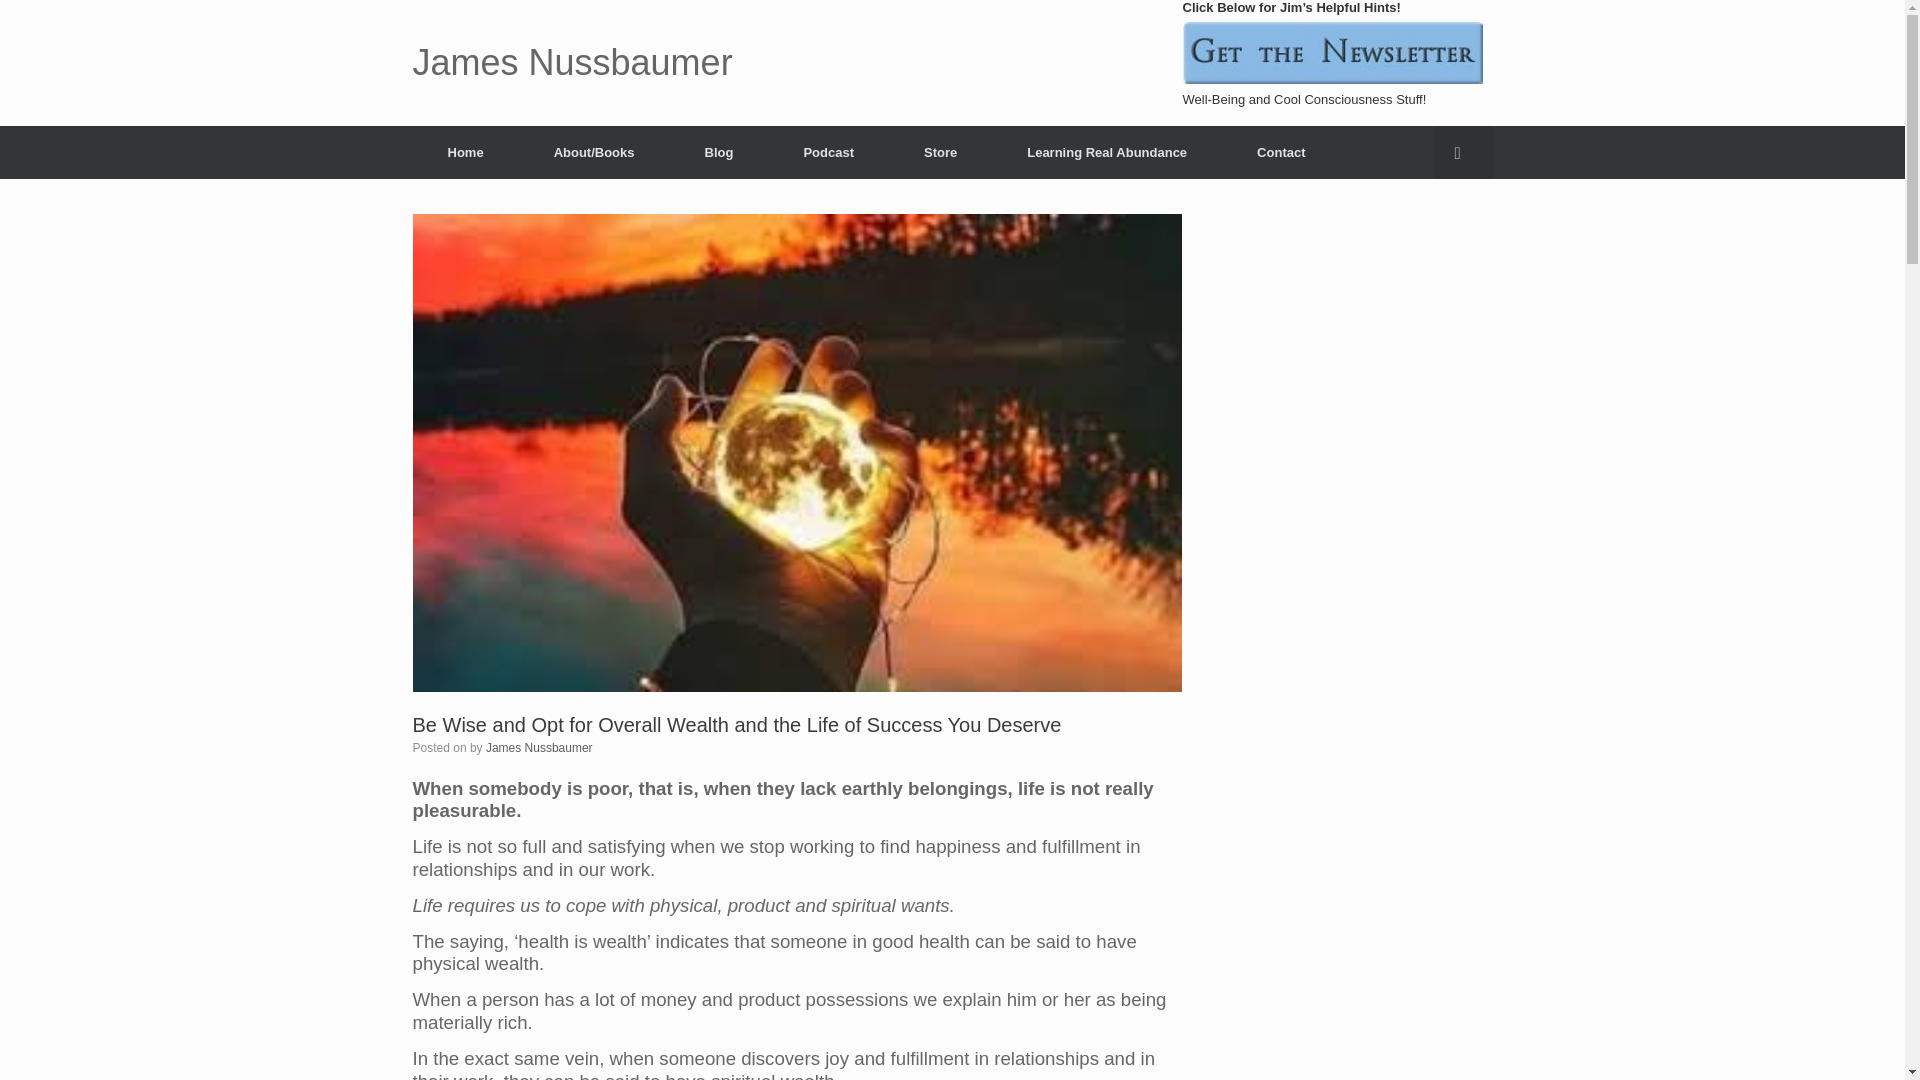  Describe the element at coordinates (1280, 152) in the screenshot. I see `Contact` at that location.